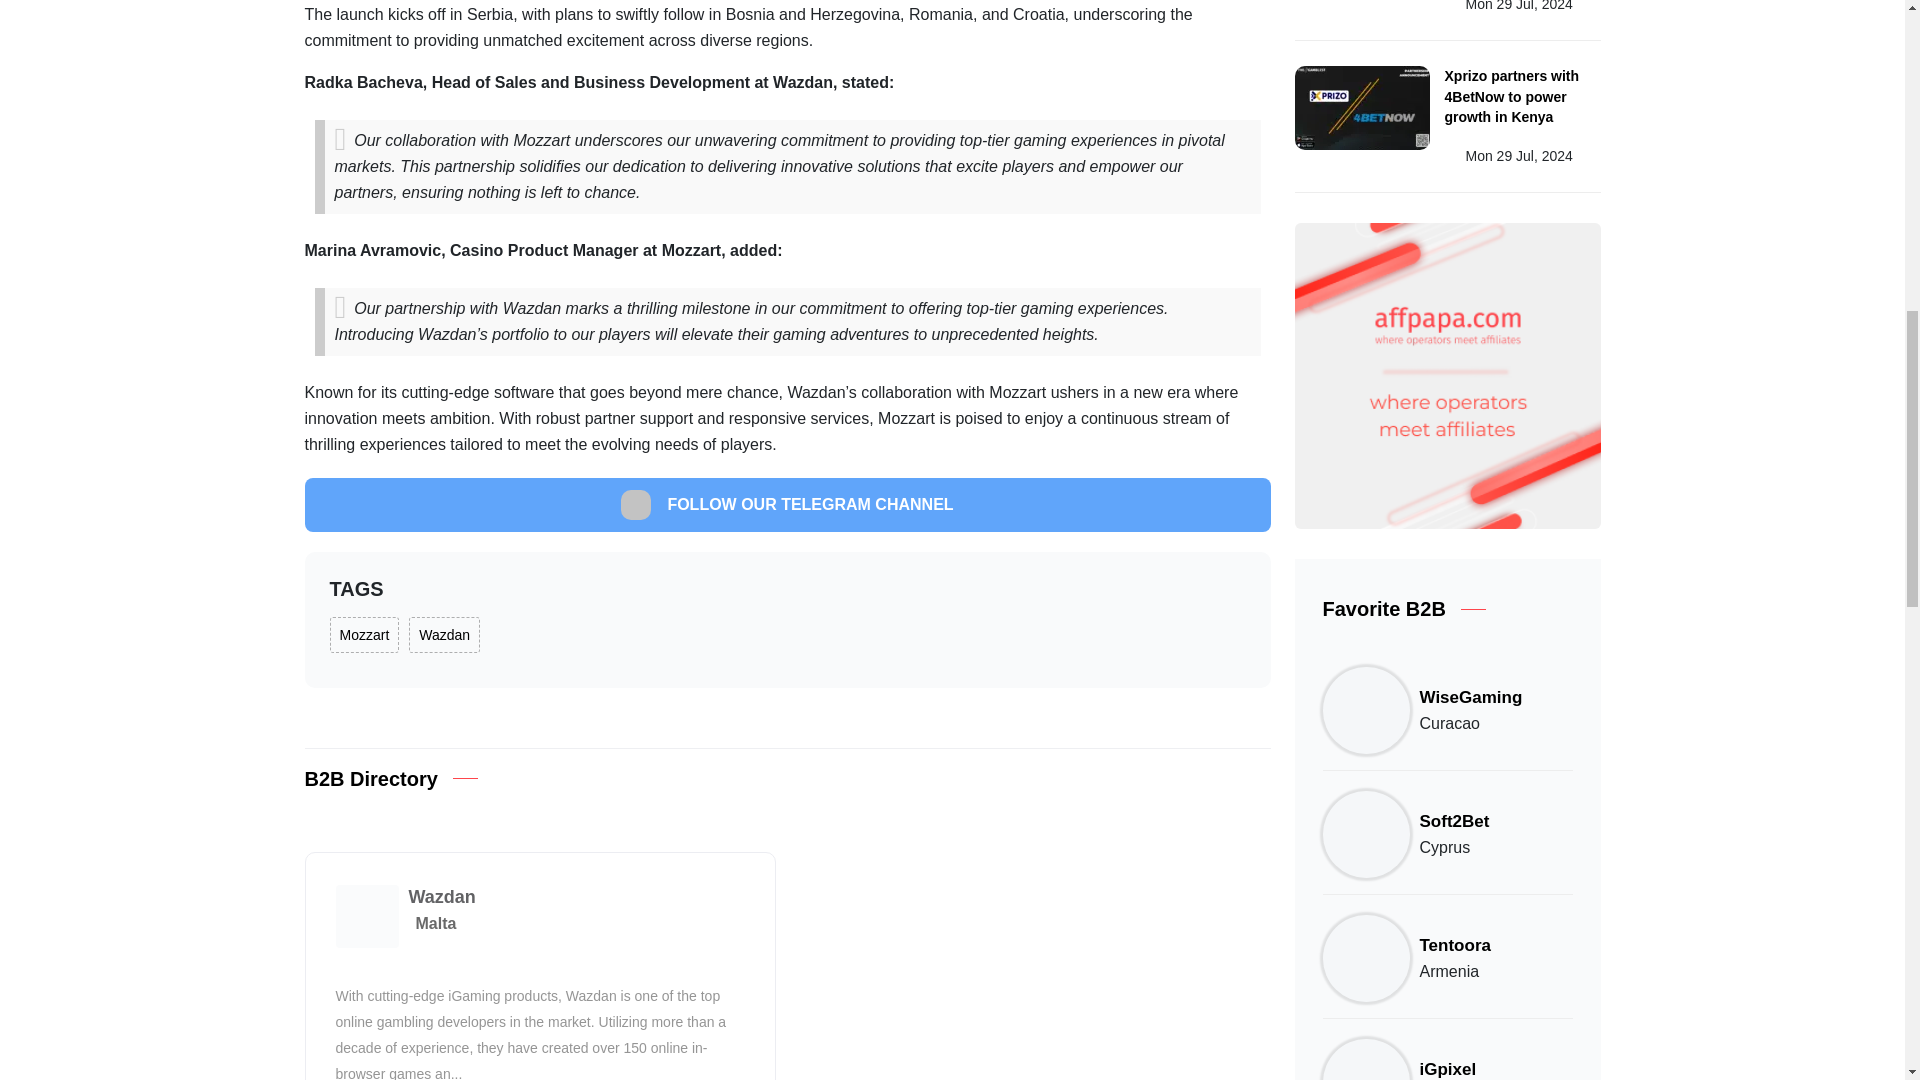 The height and width of the screenshot is (1080, 1920). Describe the element at coordinates (444, 634) in the screenshot. I see `Wazdan` at that location.